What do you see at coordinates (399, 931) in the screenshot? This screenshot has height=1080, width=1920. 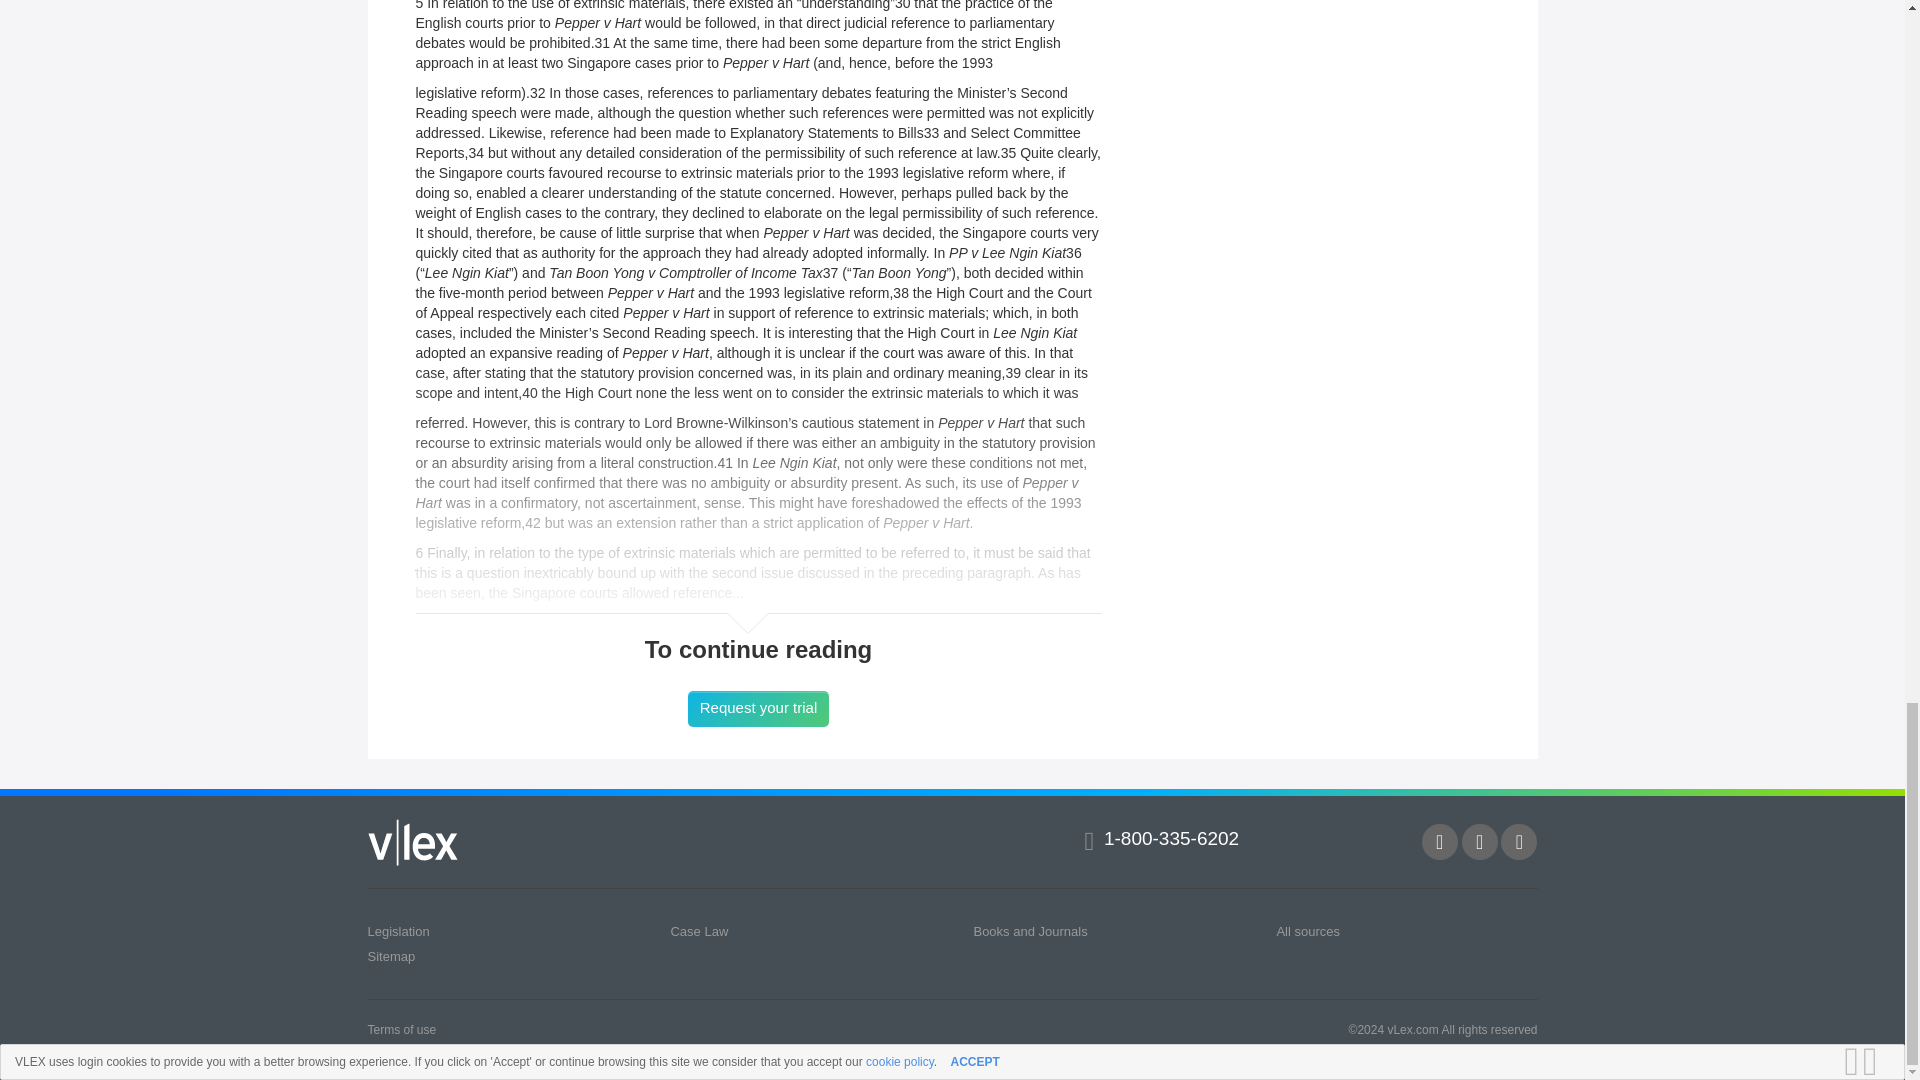 I see `Legislation` at bounding box center [399, 931].